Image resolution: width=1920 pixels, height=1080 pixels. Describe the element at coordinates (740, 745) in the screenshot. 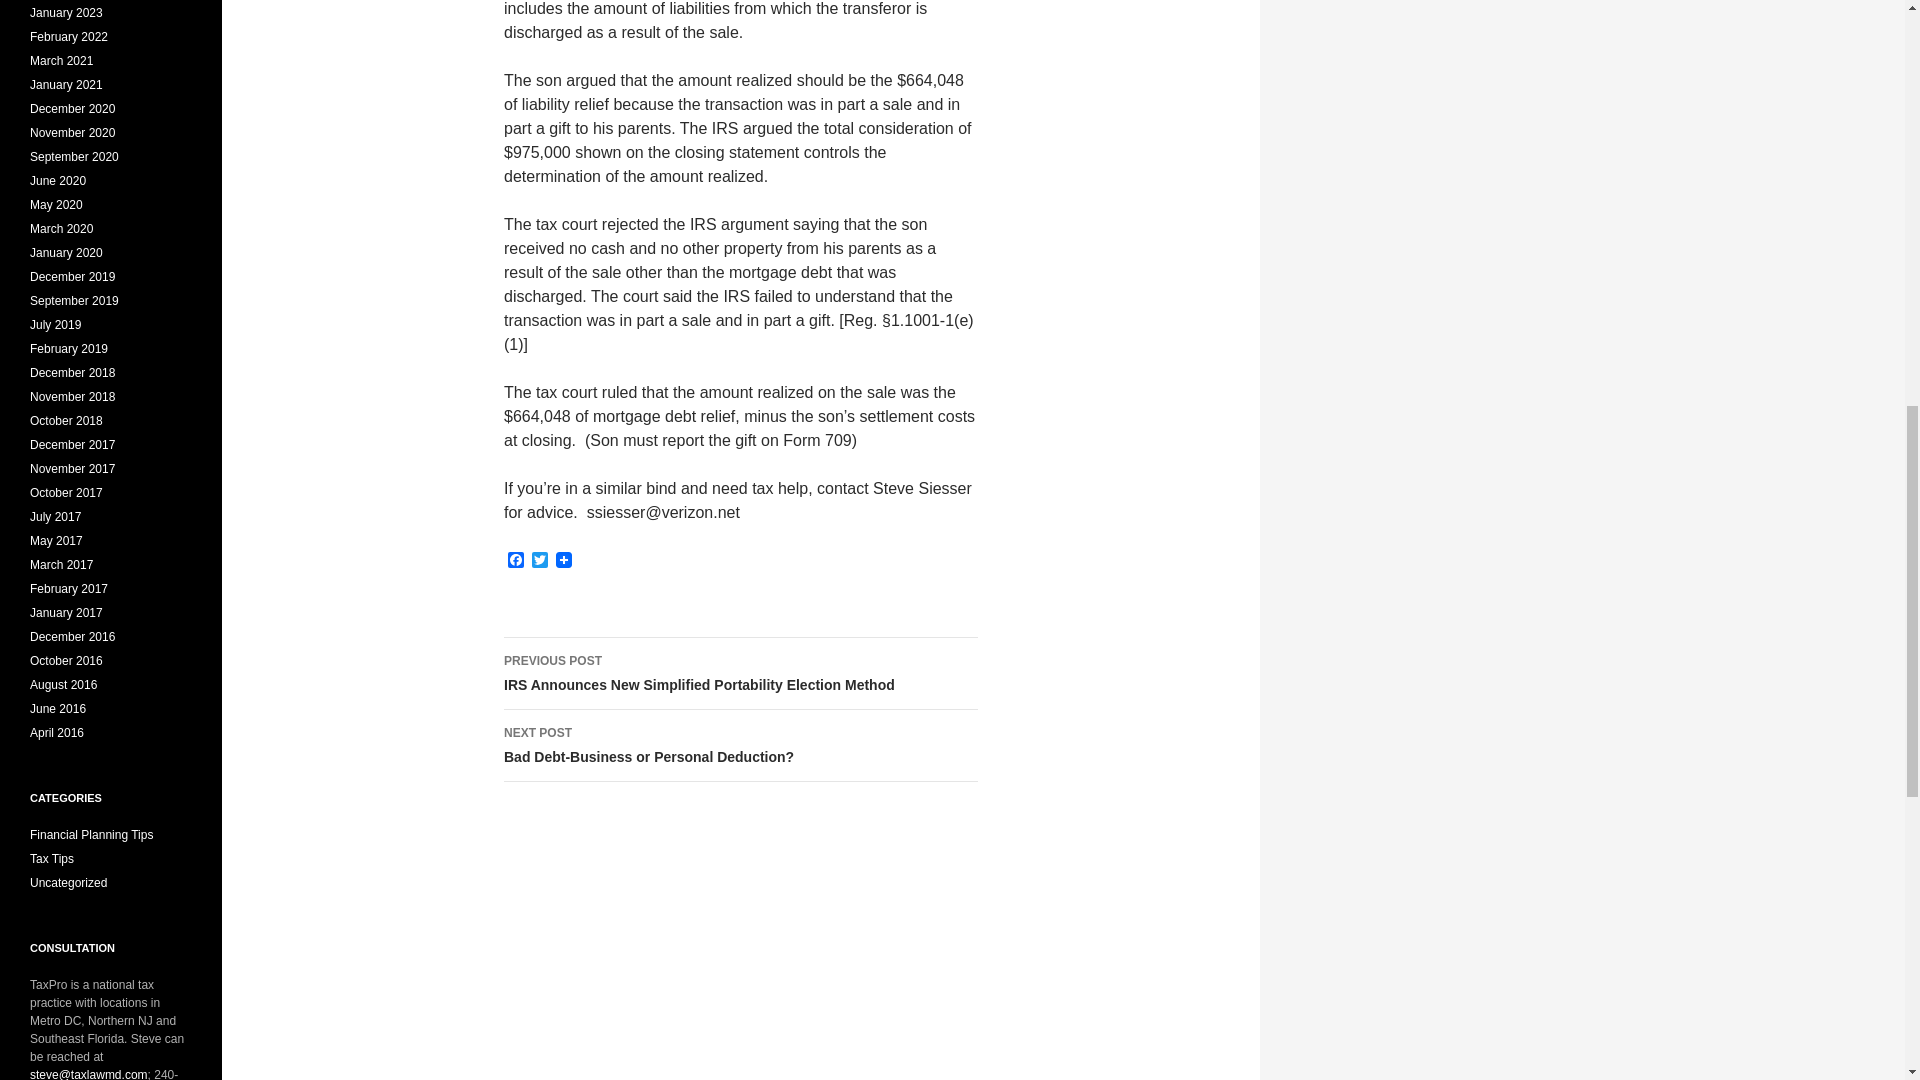

I see `January 2023` at that location.